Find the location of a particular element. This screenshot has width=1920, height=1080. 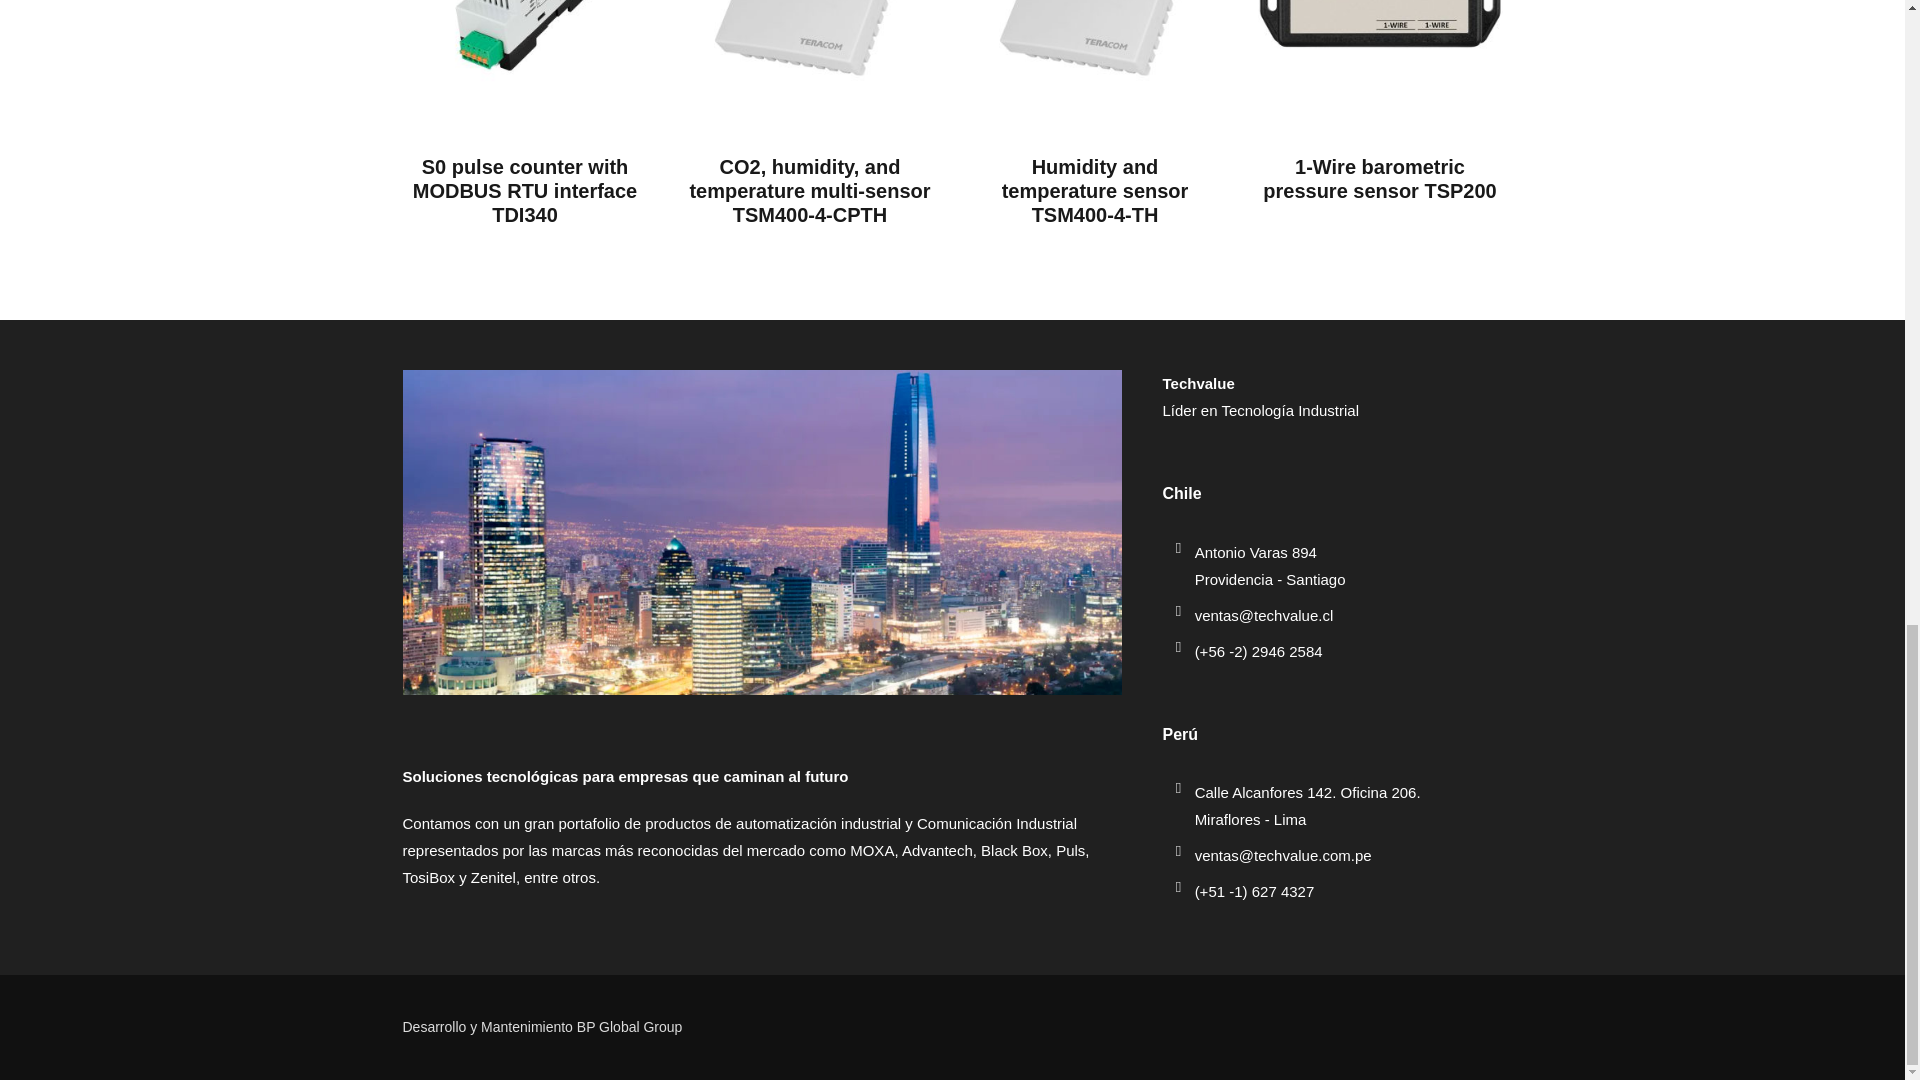

1-wire-temperature-and-humidity-sensor-tsm400-1-th-gal-1-w is located at coordinates (1094, 58).